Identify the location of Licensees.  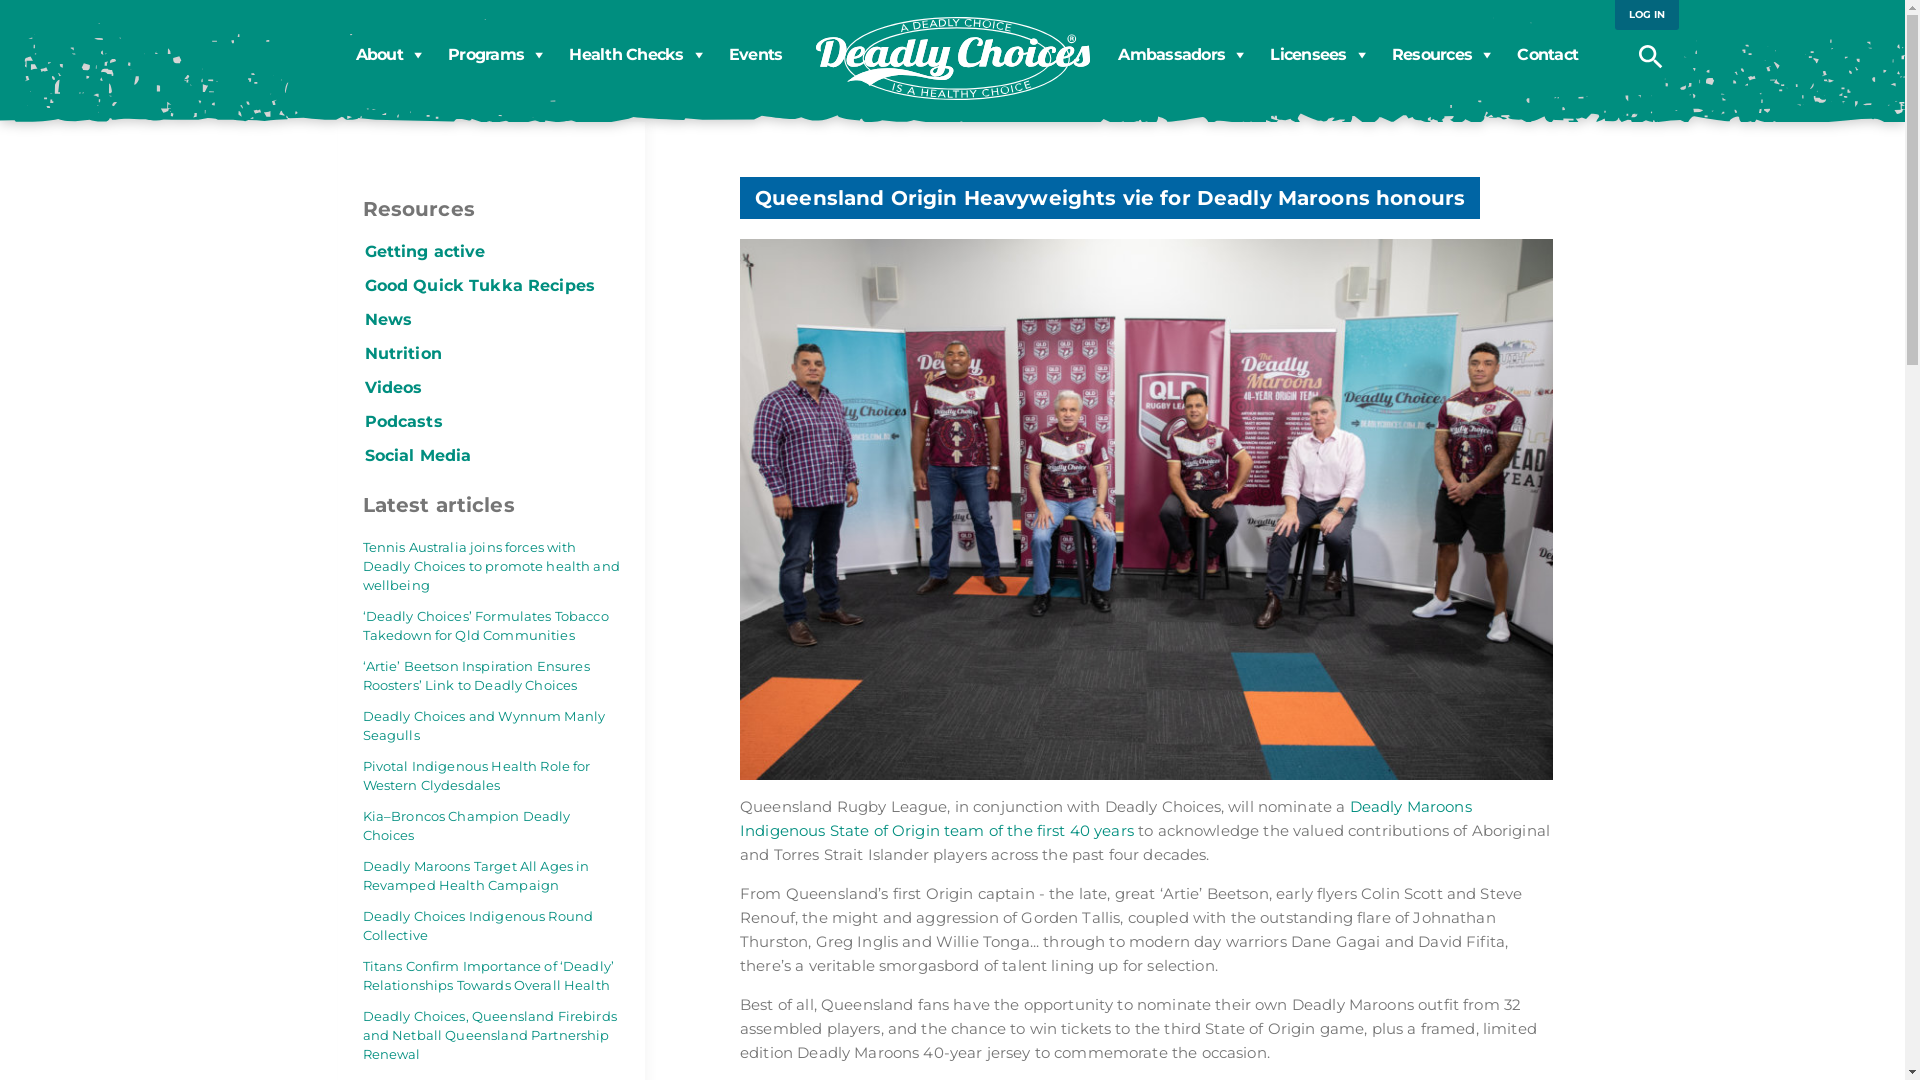
(1319, 55).